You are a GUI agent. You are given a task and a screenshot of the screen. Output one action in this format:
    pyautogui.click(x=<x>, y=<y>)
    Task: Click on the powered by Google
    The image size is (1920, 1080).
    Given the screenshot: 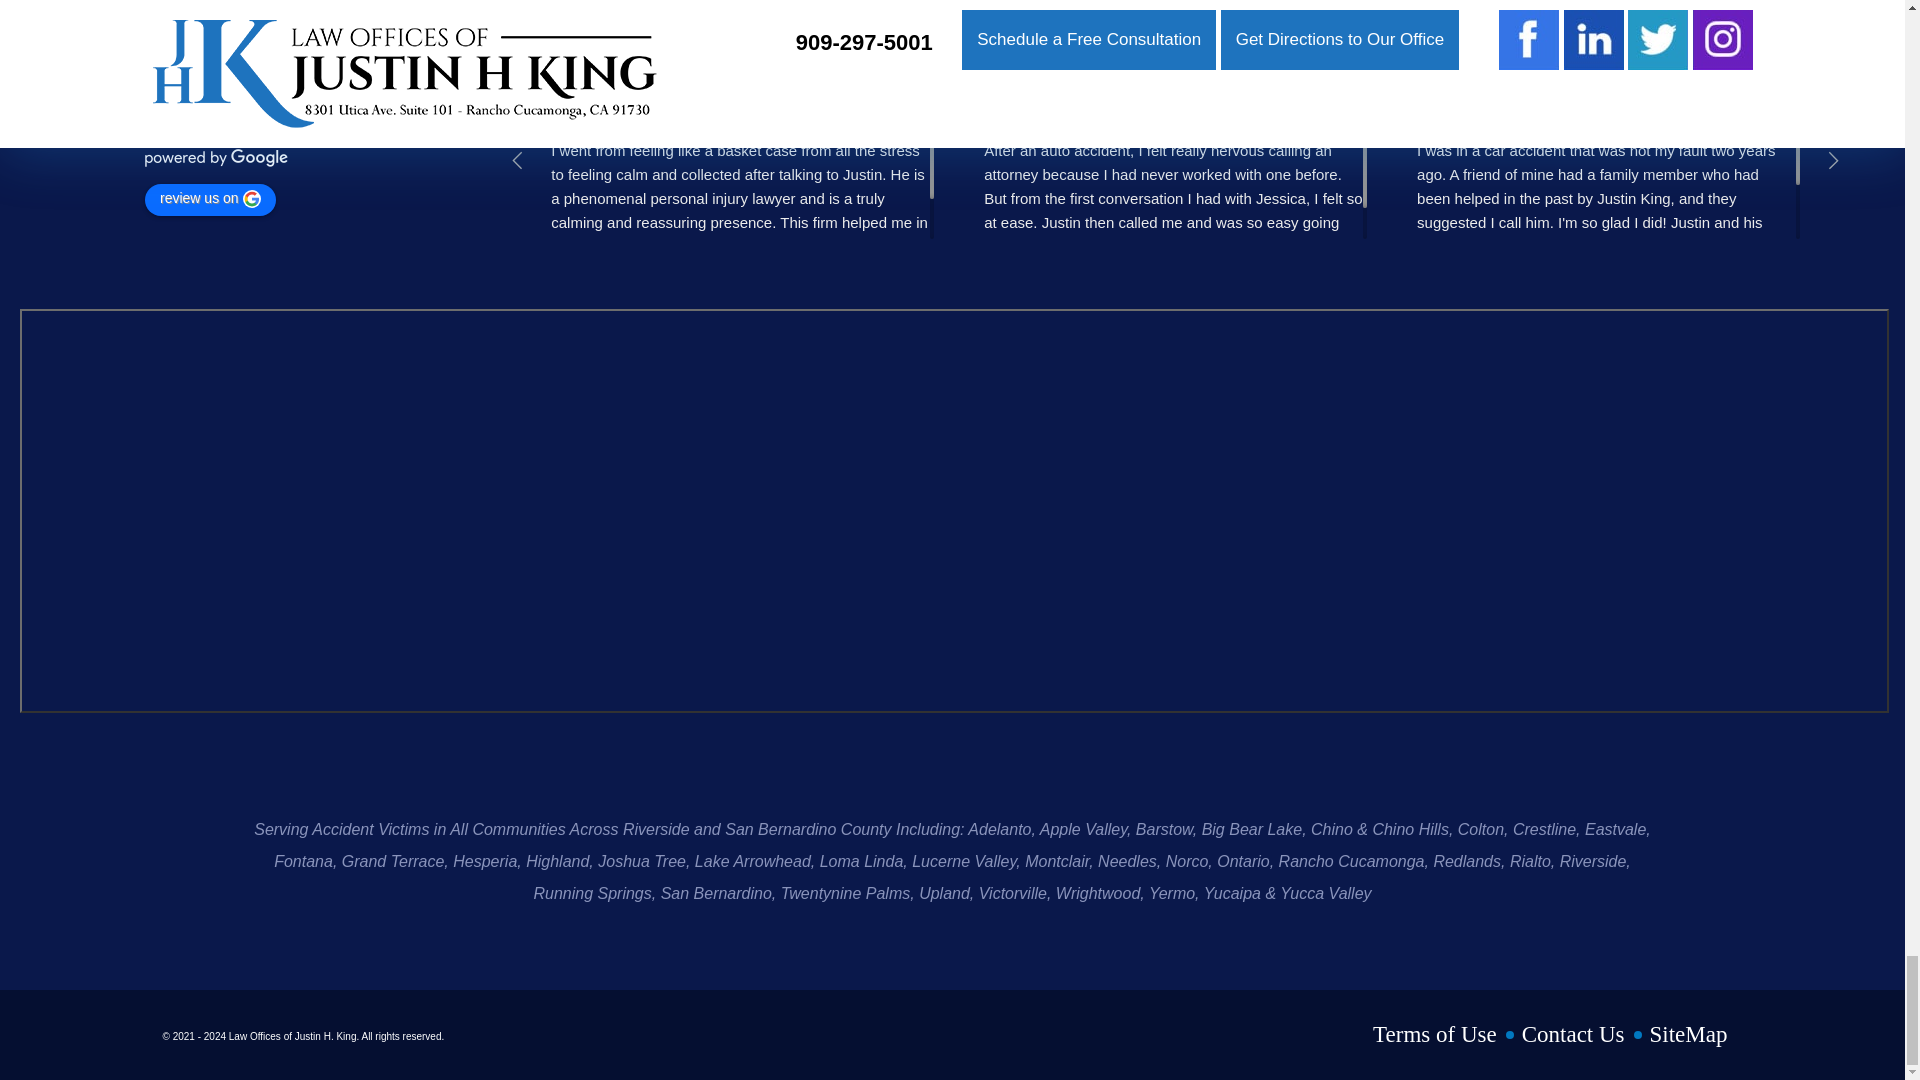 What is the action you would take?
    pyautogui.click(x=217, y=158)
    